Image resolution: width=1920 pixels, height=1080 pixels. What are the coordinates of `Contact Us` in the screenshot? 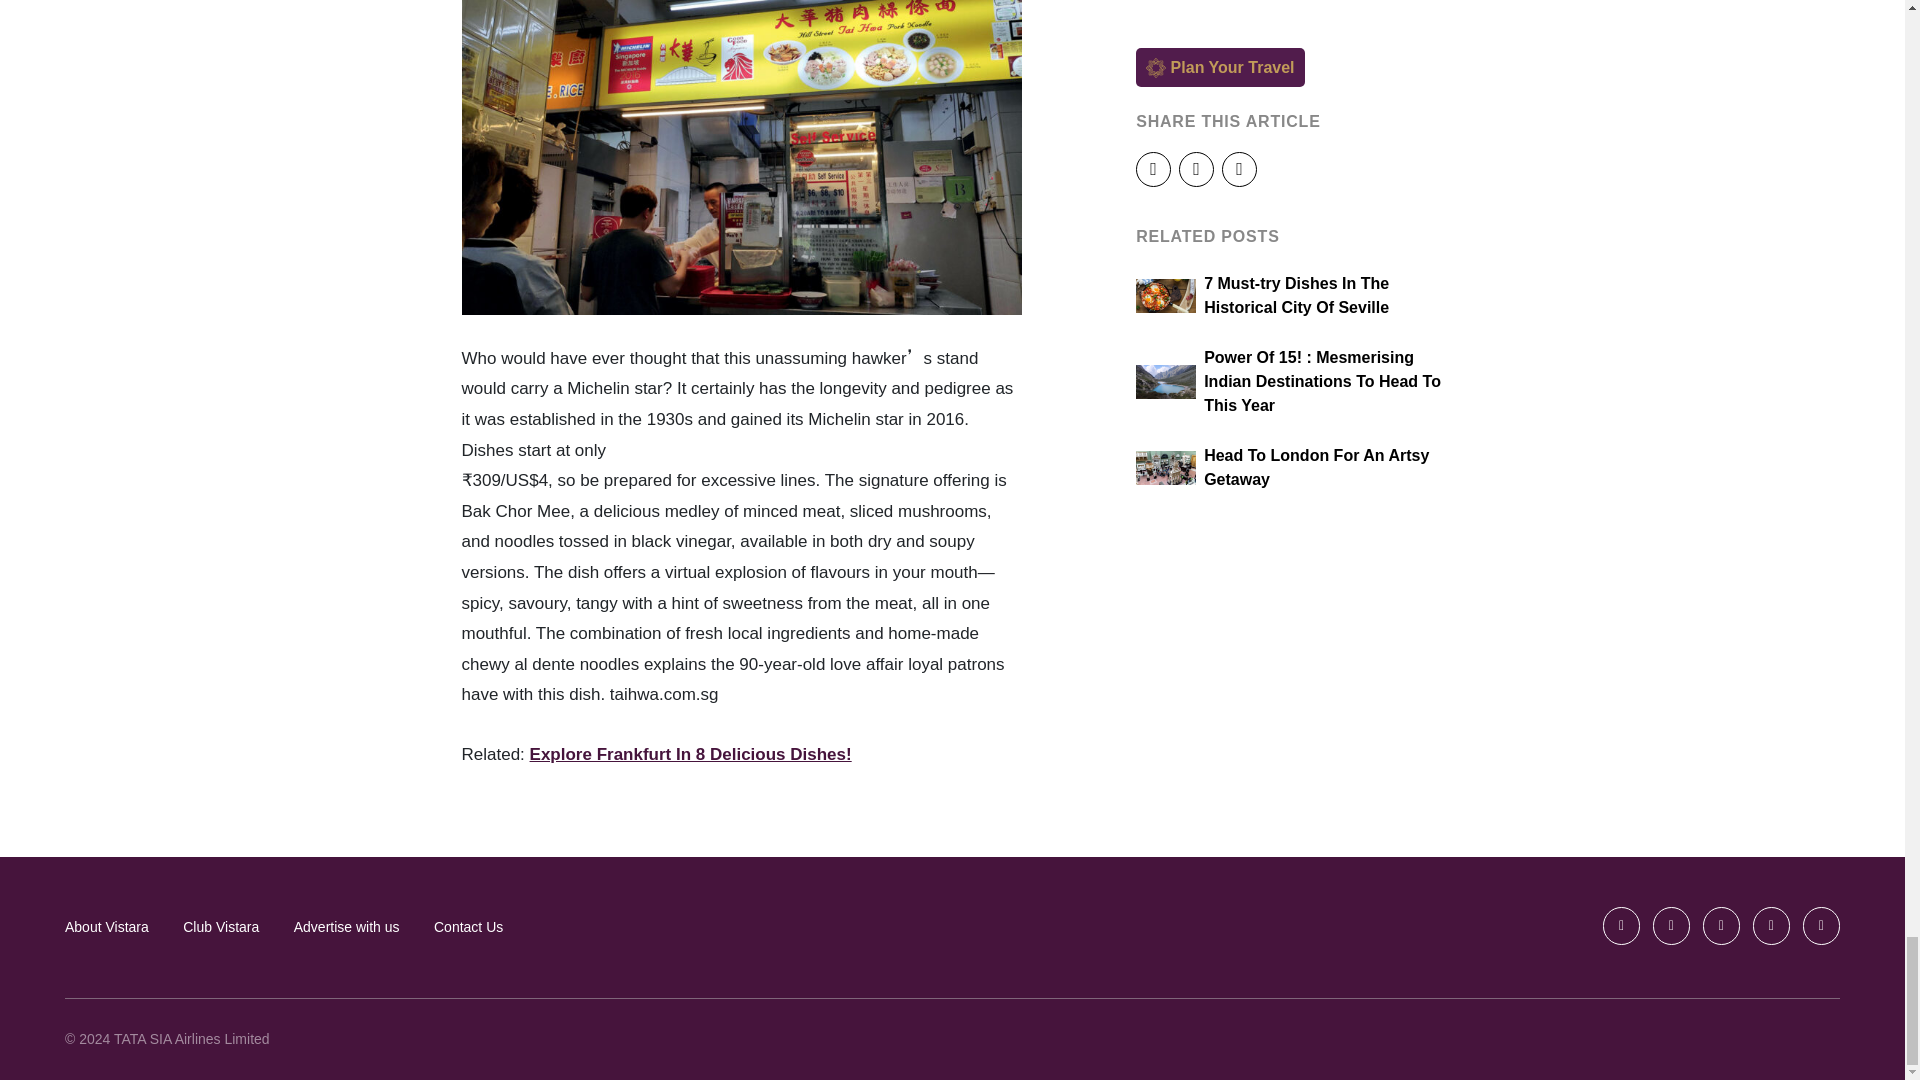 It's located at (468, 928).